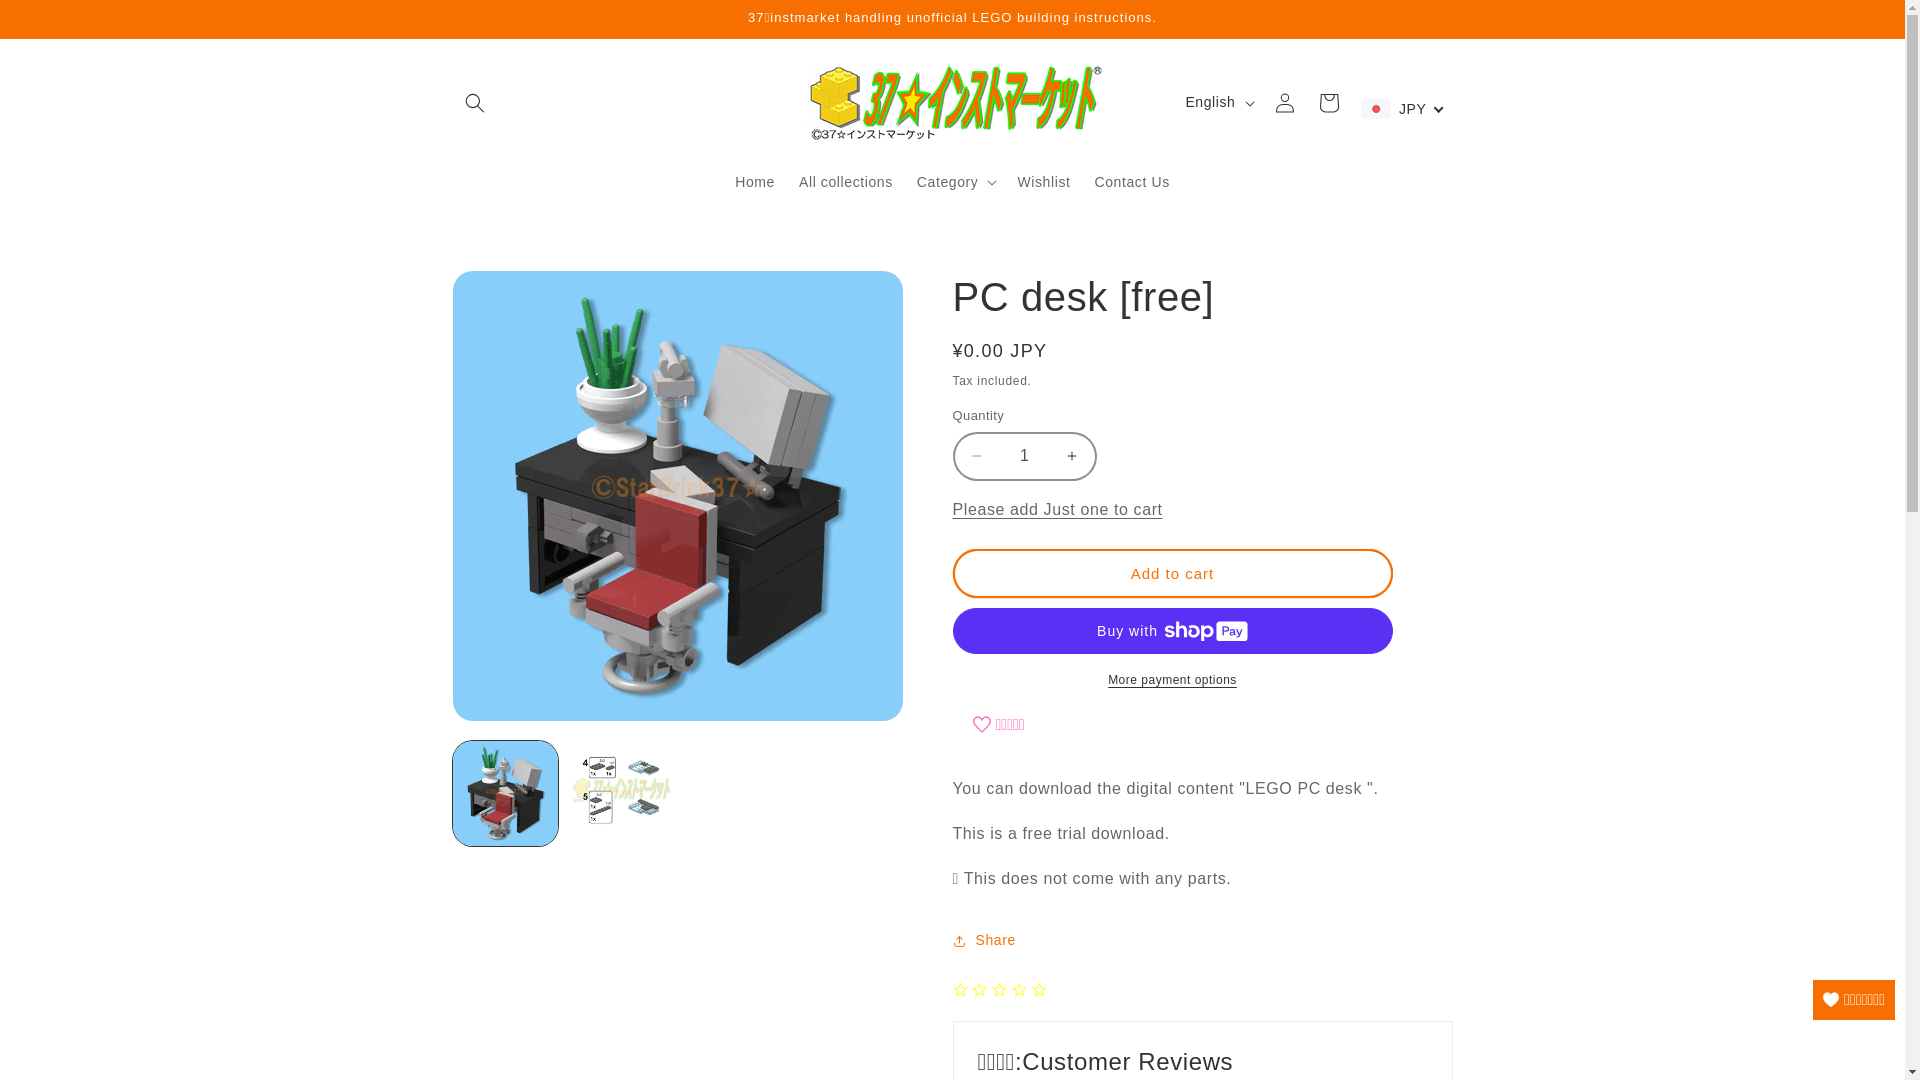 This screenshot has height=1080, width=1920. I want to click on Cart, so click(1328, 102).